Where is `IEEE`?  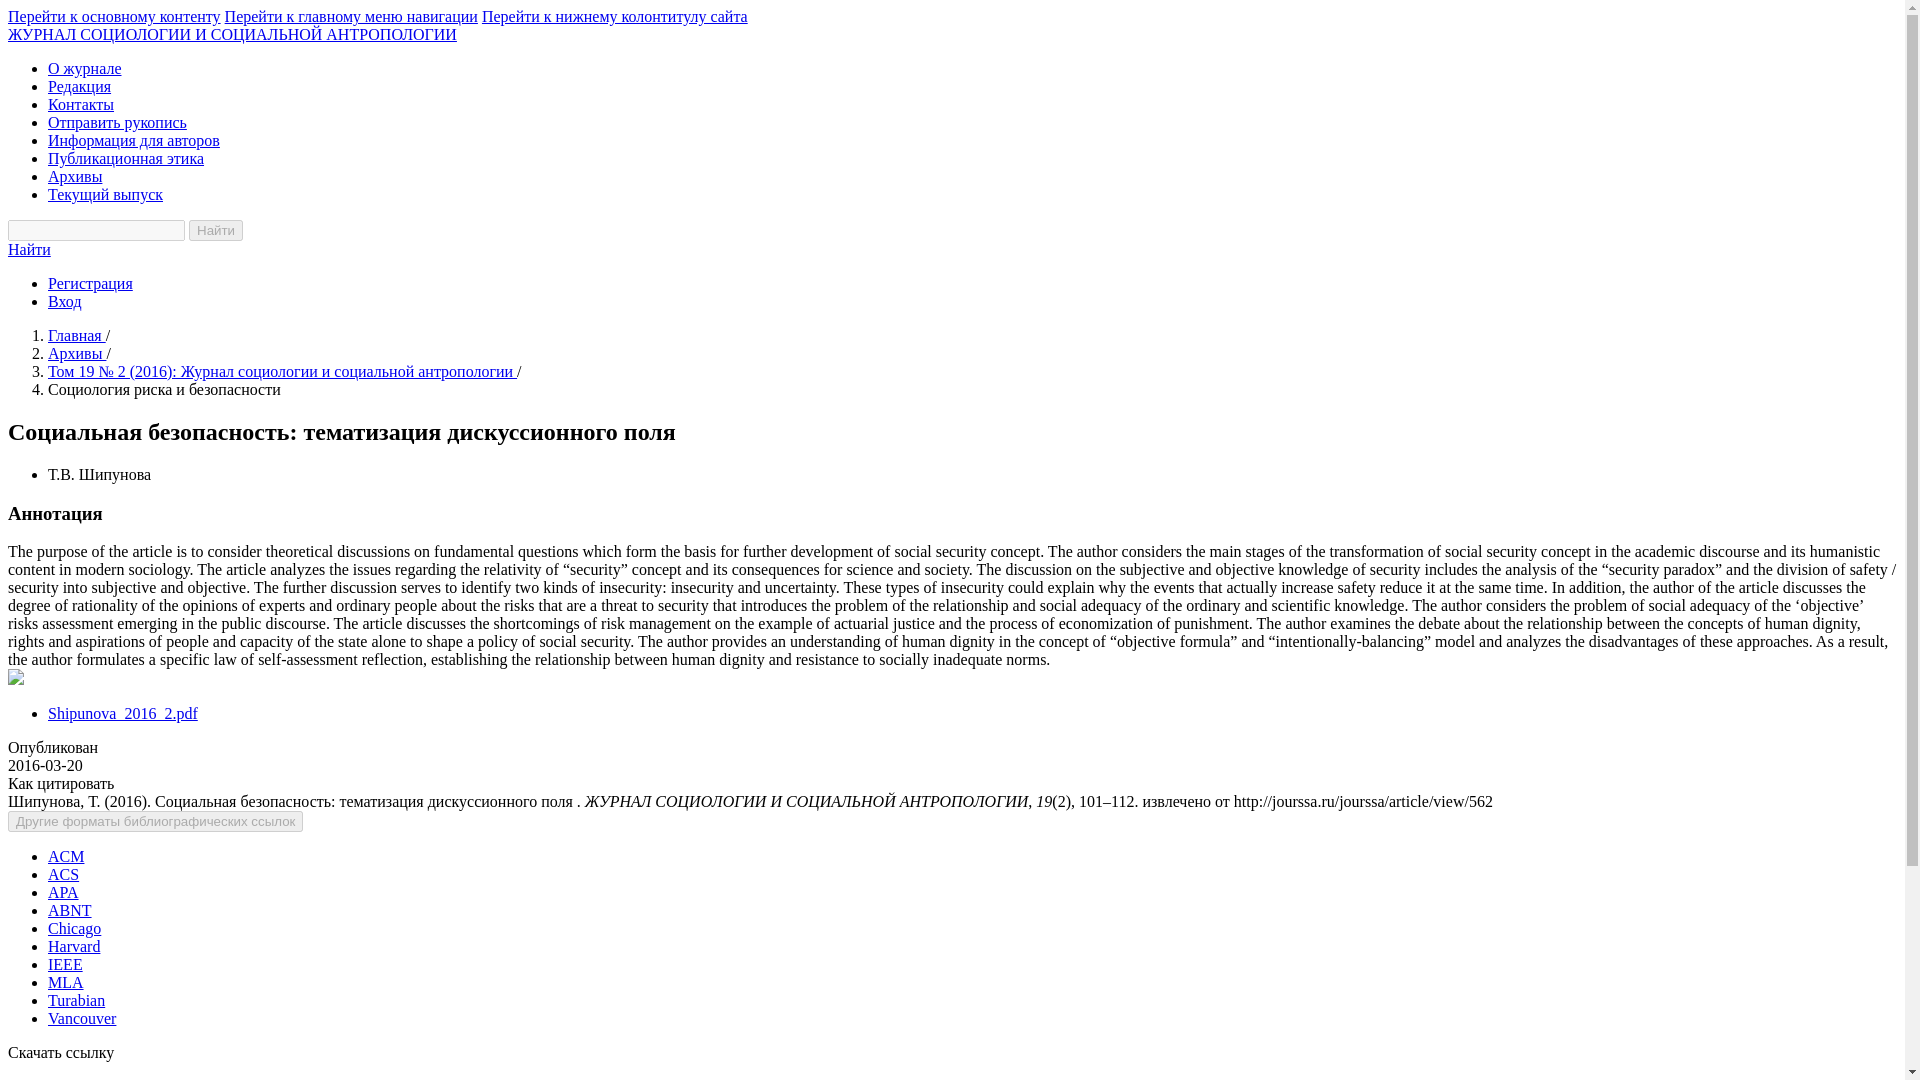 IEEE is located at coordinates (65, 964).